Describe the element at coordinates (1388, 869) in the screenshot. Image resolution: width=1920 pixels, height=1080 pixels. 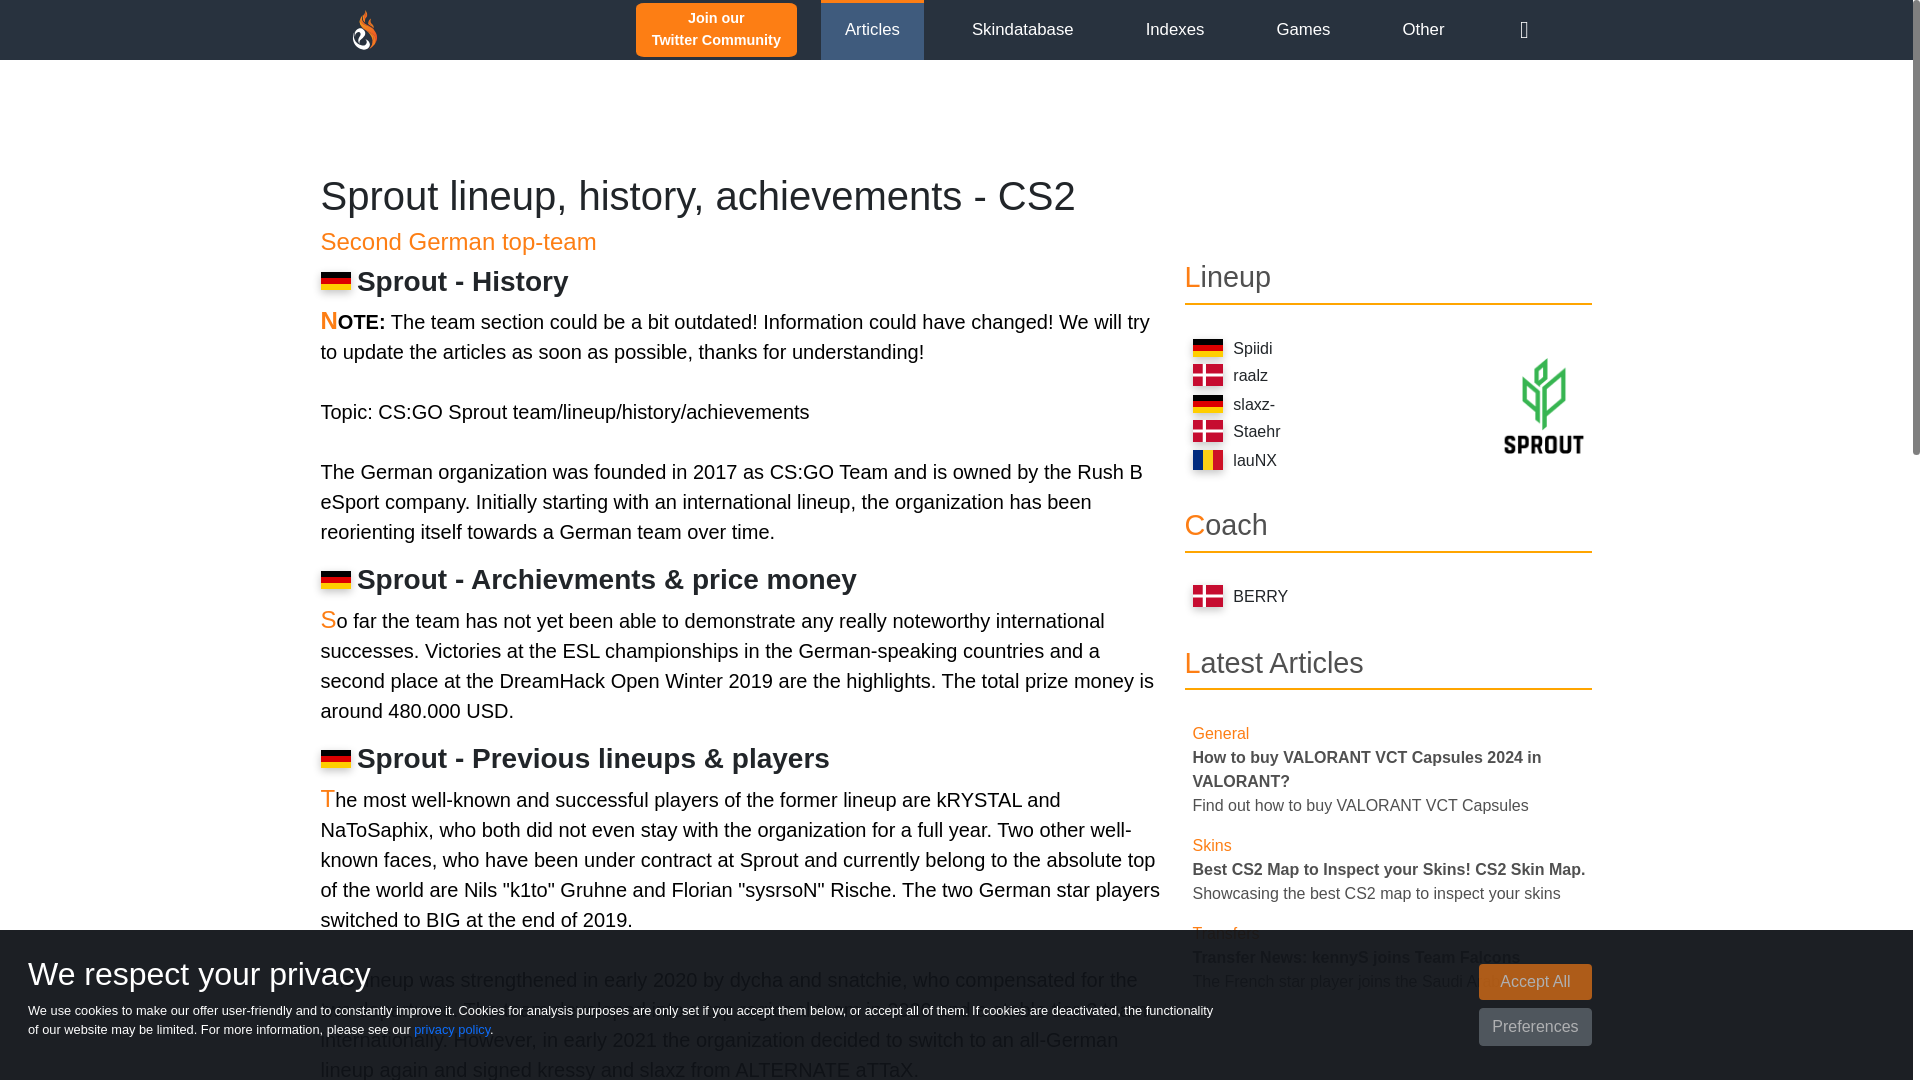
I see `Best CS2 Map to Inspect your Skins! CS2 Skin Map.` at that location.